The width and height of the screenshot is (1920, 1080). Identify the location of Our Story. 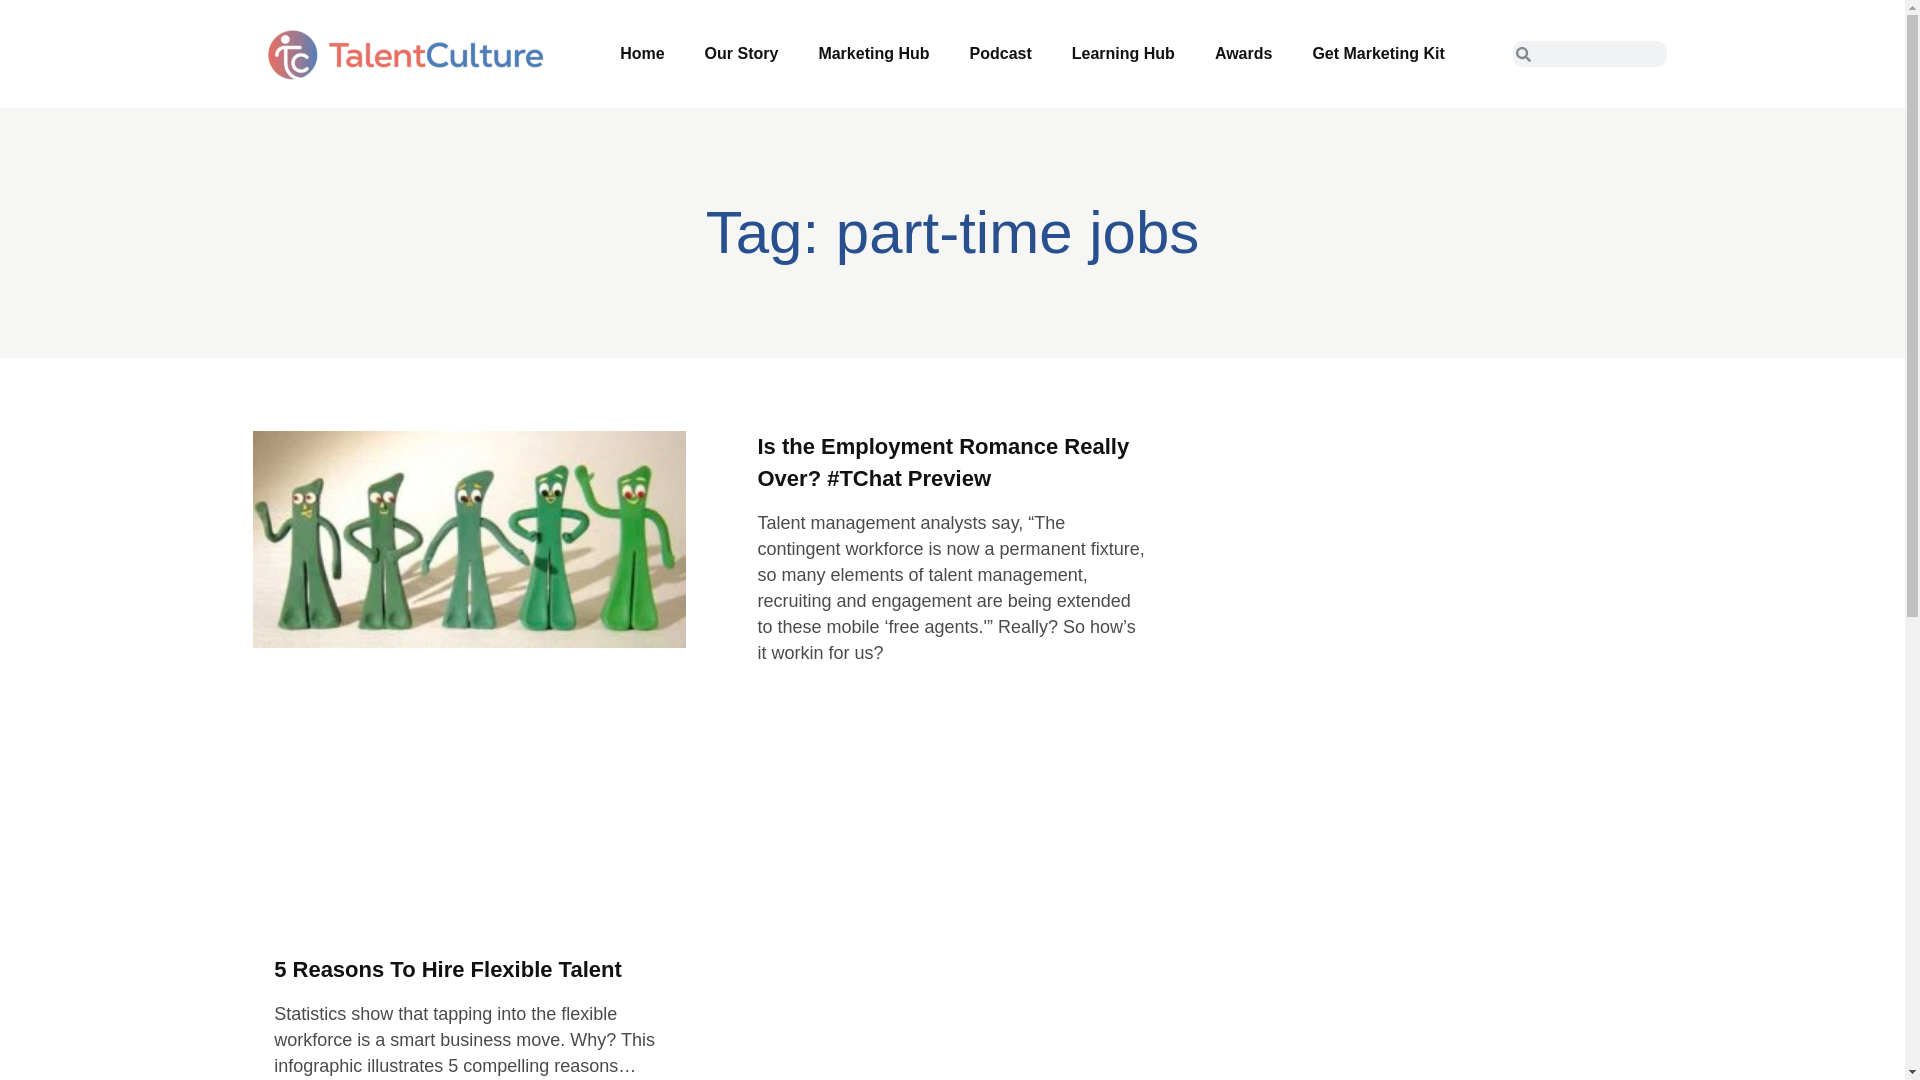
(742, 53).